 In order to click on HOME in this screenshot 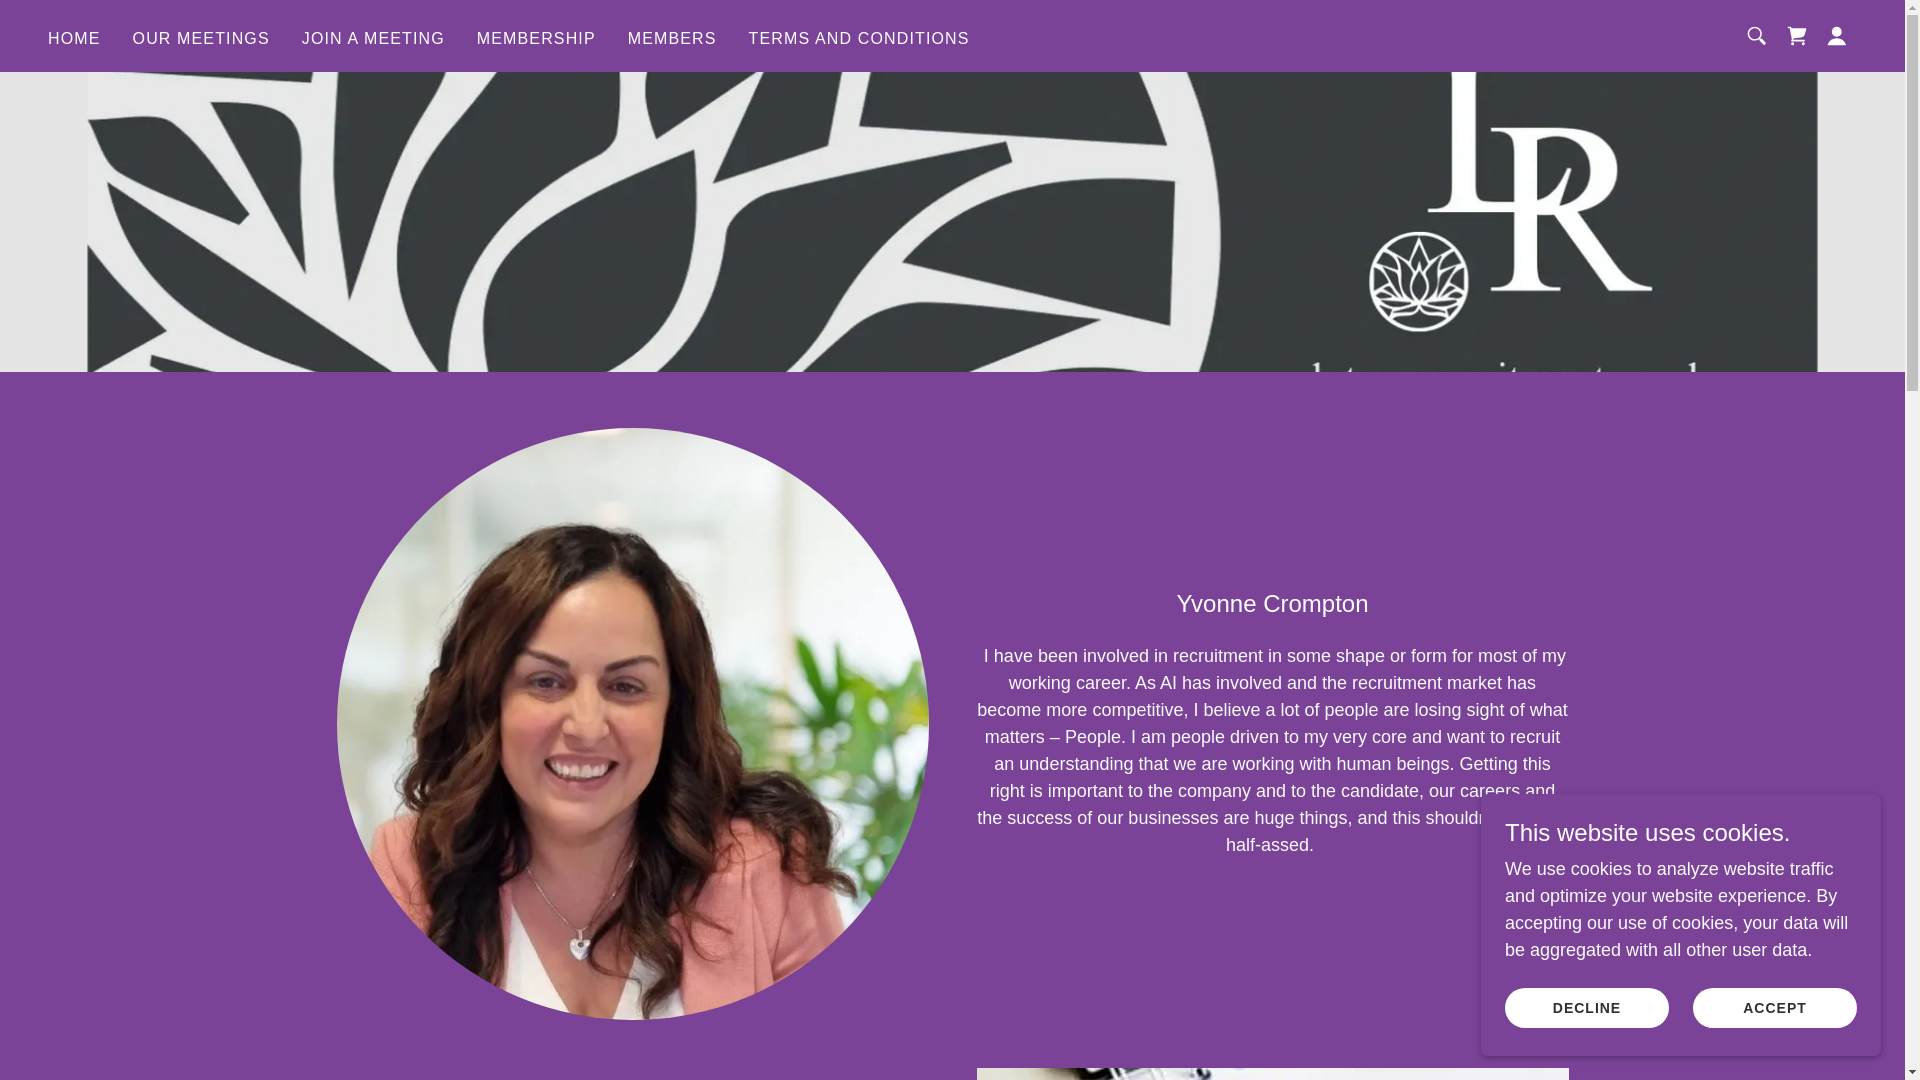, I will do `click(74, 38)`.